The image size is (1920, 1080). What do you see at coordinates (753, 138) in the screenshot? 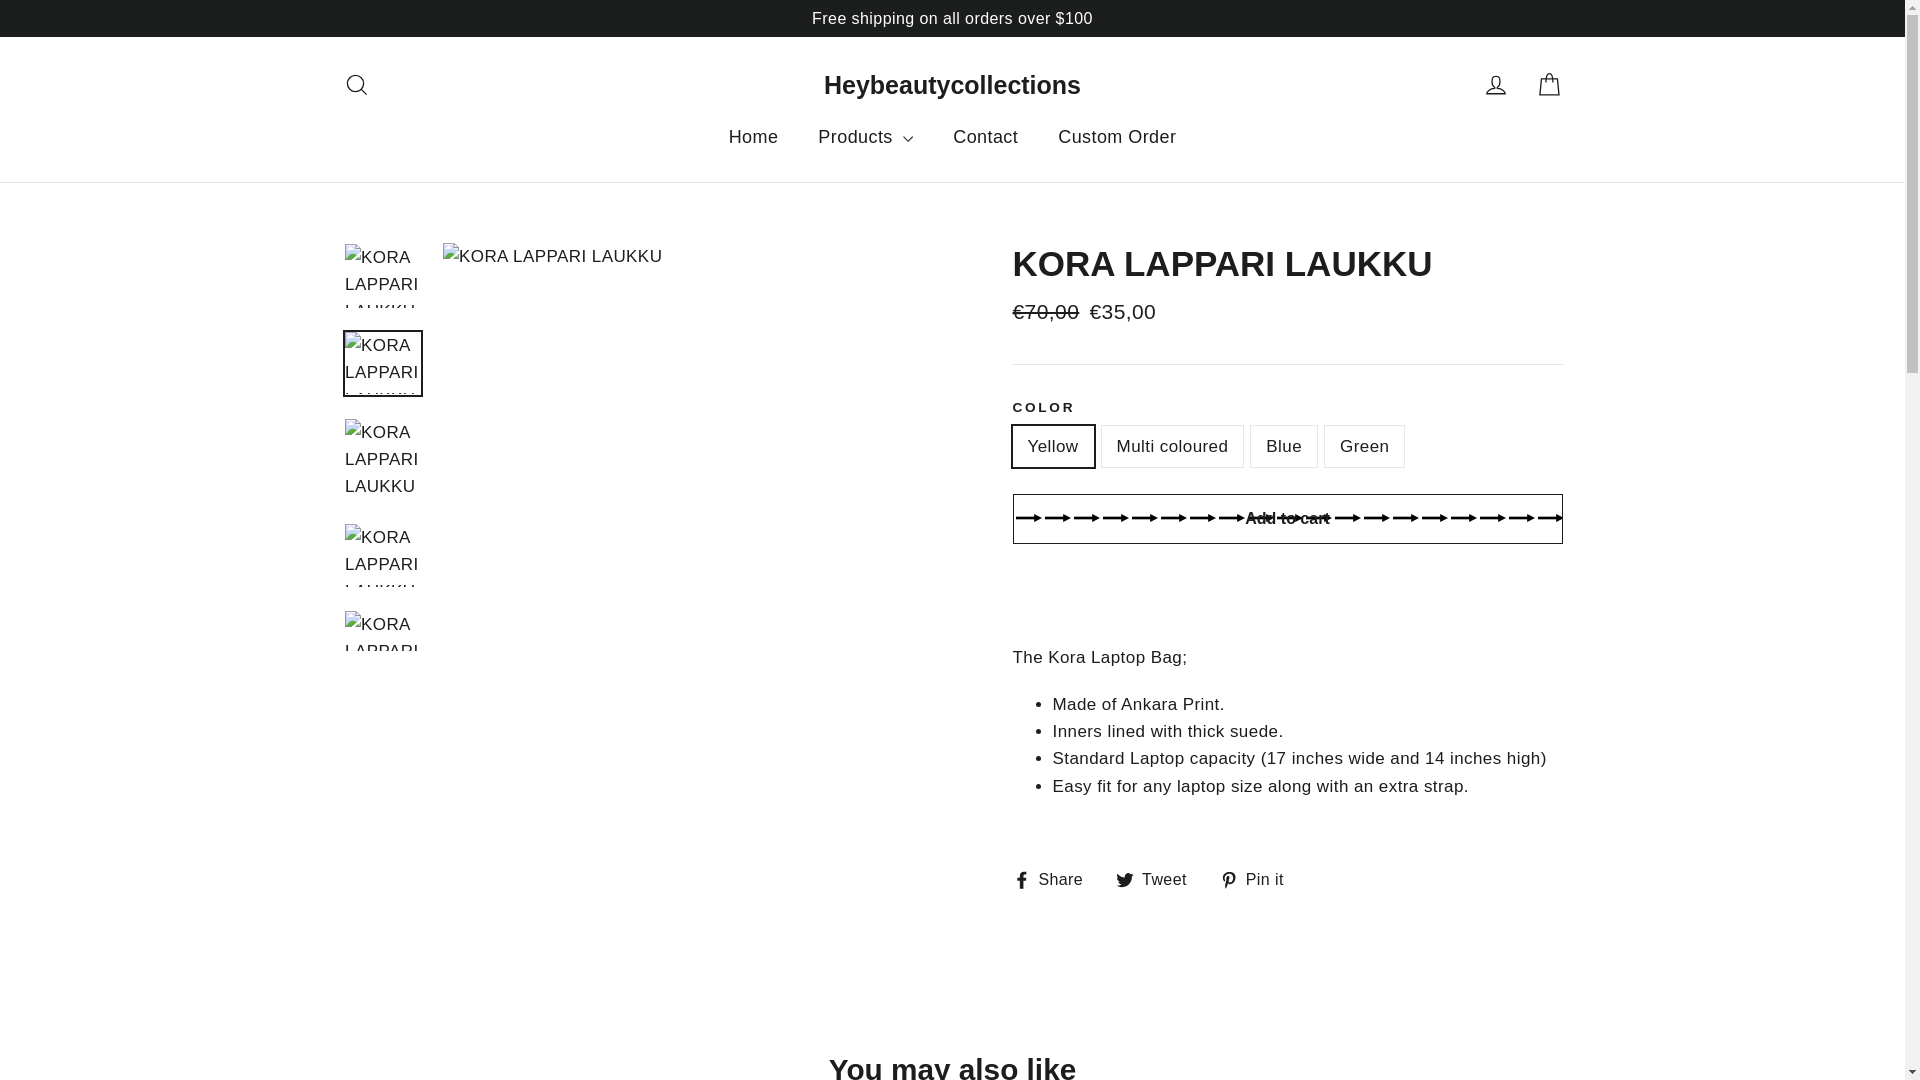
I see `Home` at bounding box center [753, 138].